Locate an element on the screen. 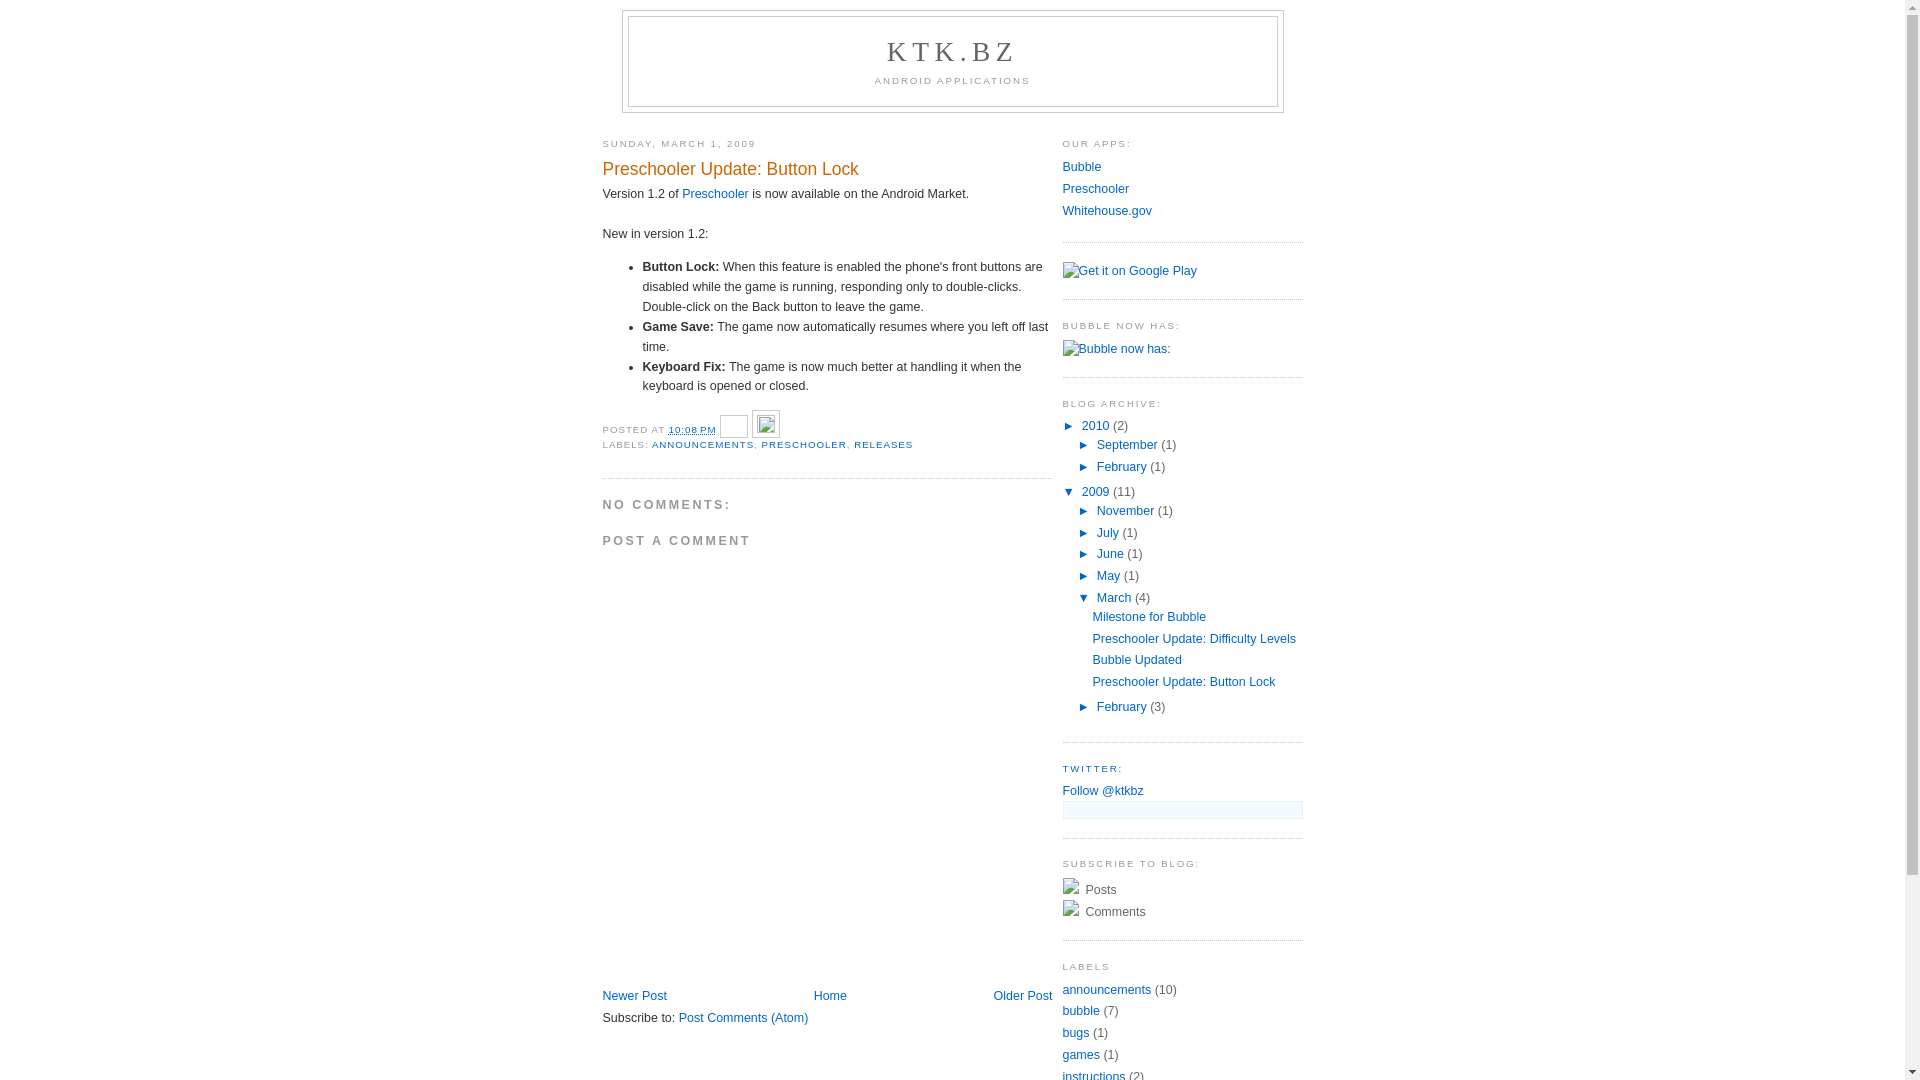 Image resolution: width=1920 pixels, height=1080 pixels. Preschooler Update: Button Lock is located at coordinates (827, 169).